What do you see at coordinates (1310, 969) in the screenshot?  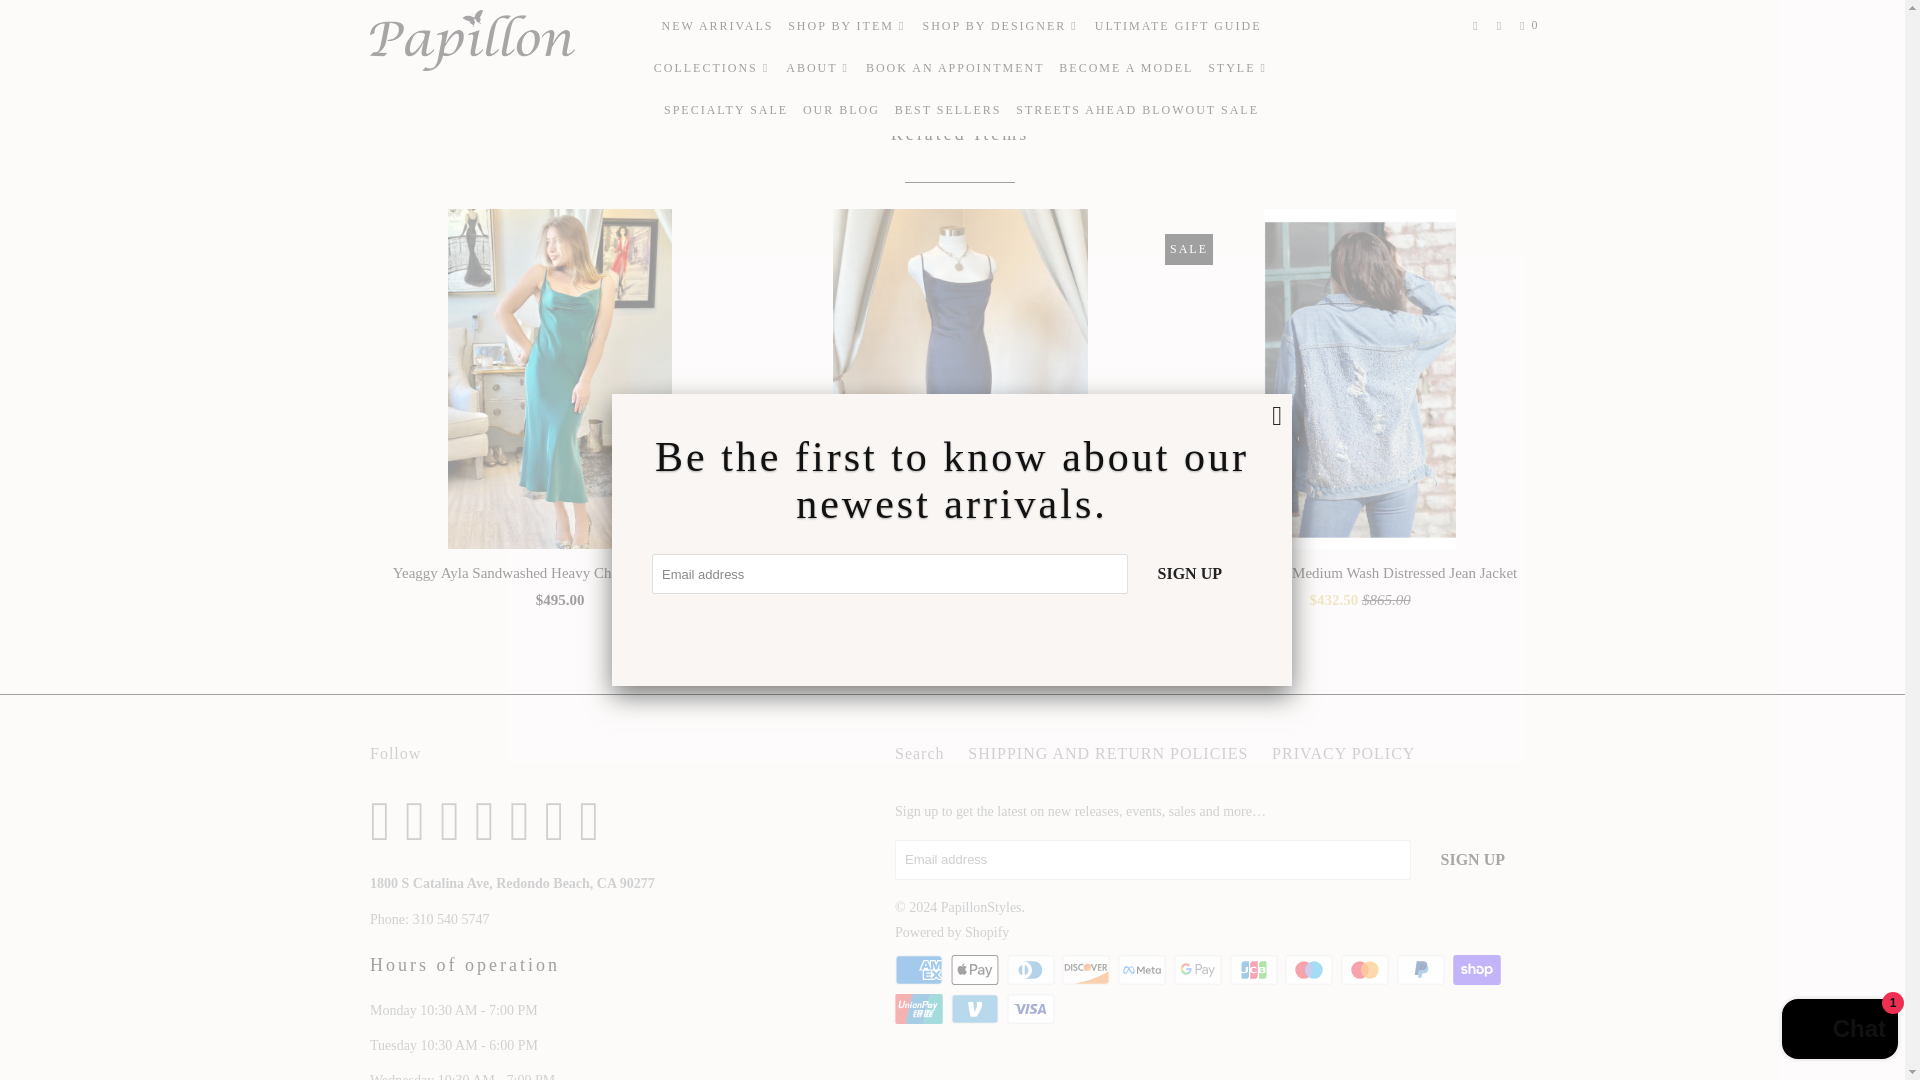 I see `Maestro` at bounding box center [1310, 969].